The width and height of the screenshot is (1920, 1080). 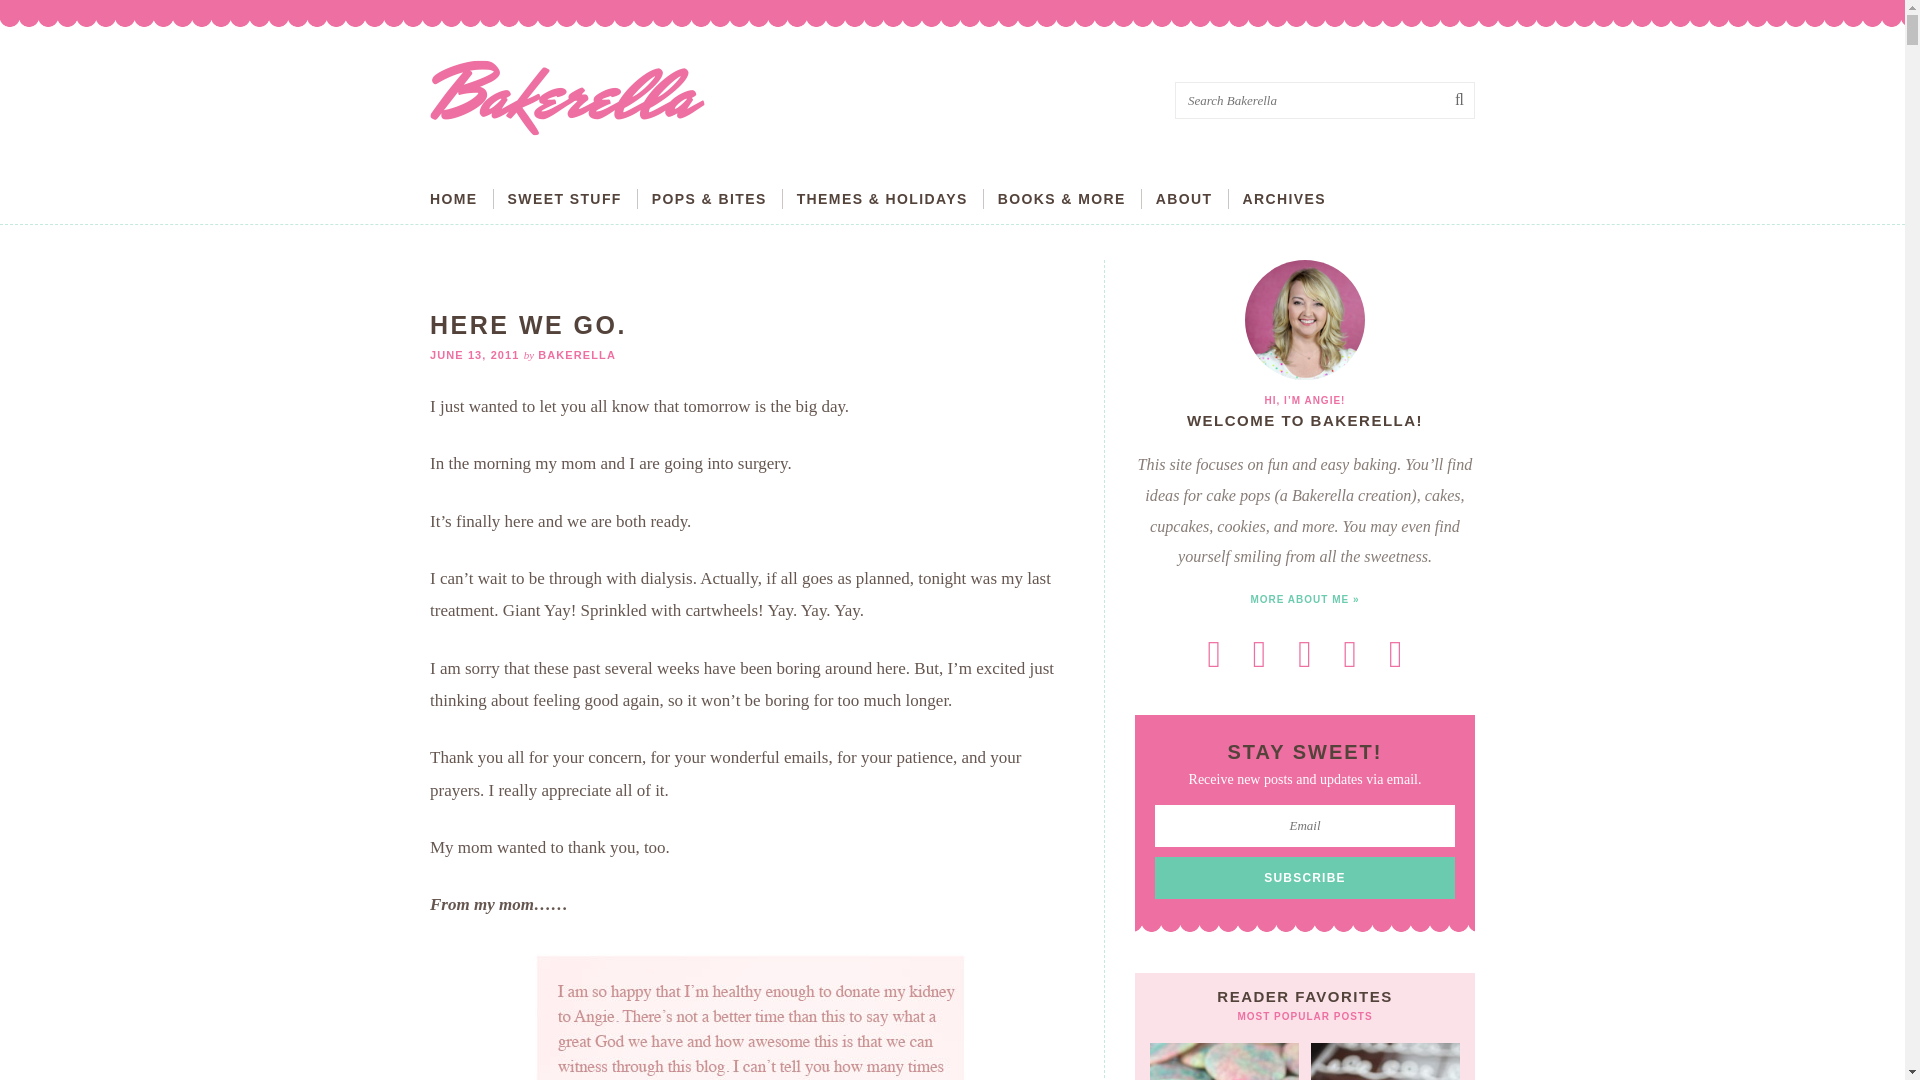 What do you see at coordinates (576, 354) in the screenshot?
I see `BAKERELLA` at bounding box center [576, 354].